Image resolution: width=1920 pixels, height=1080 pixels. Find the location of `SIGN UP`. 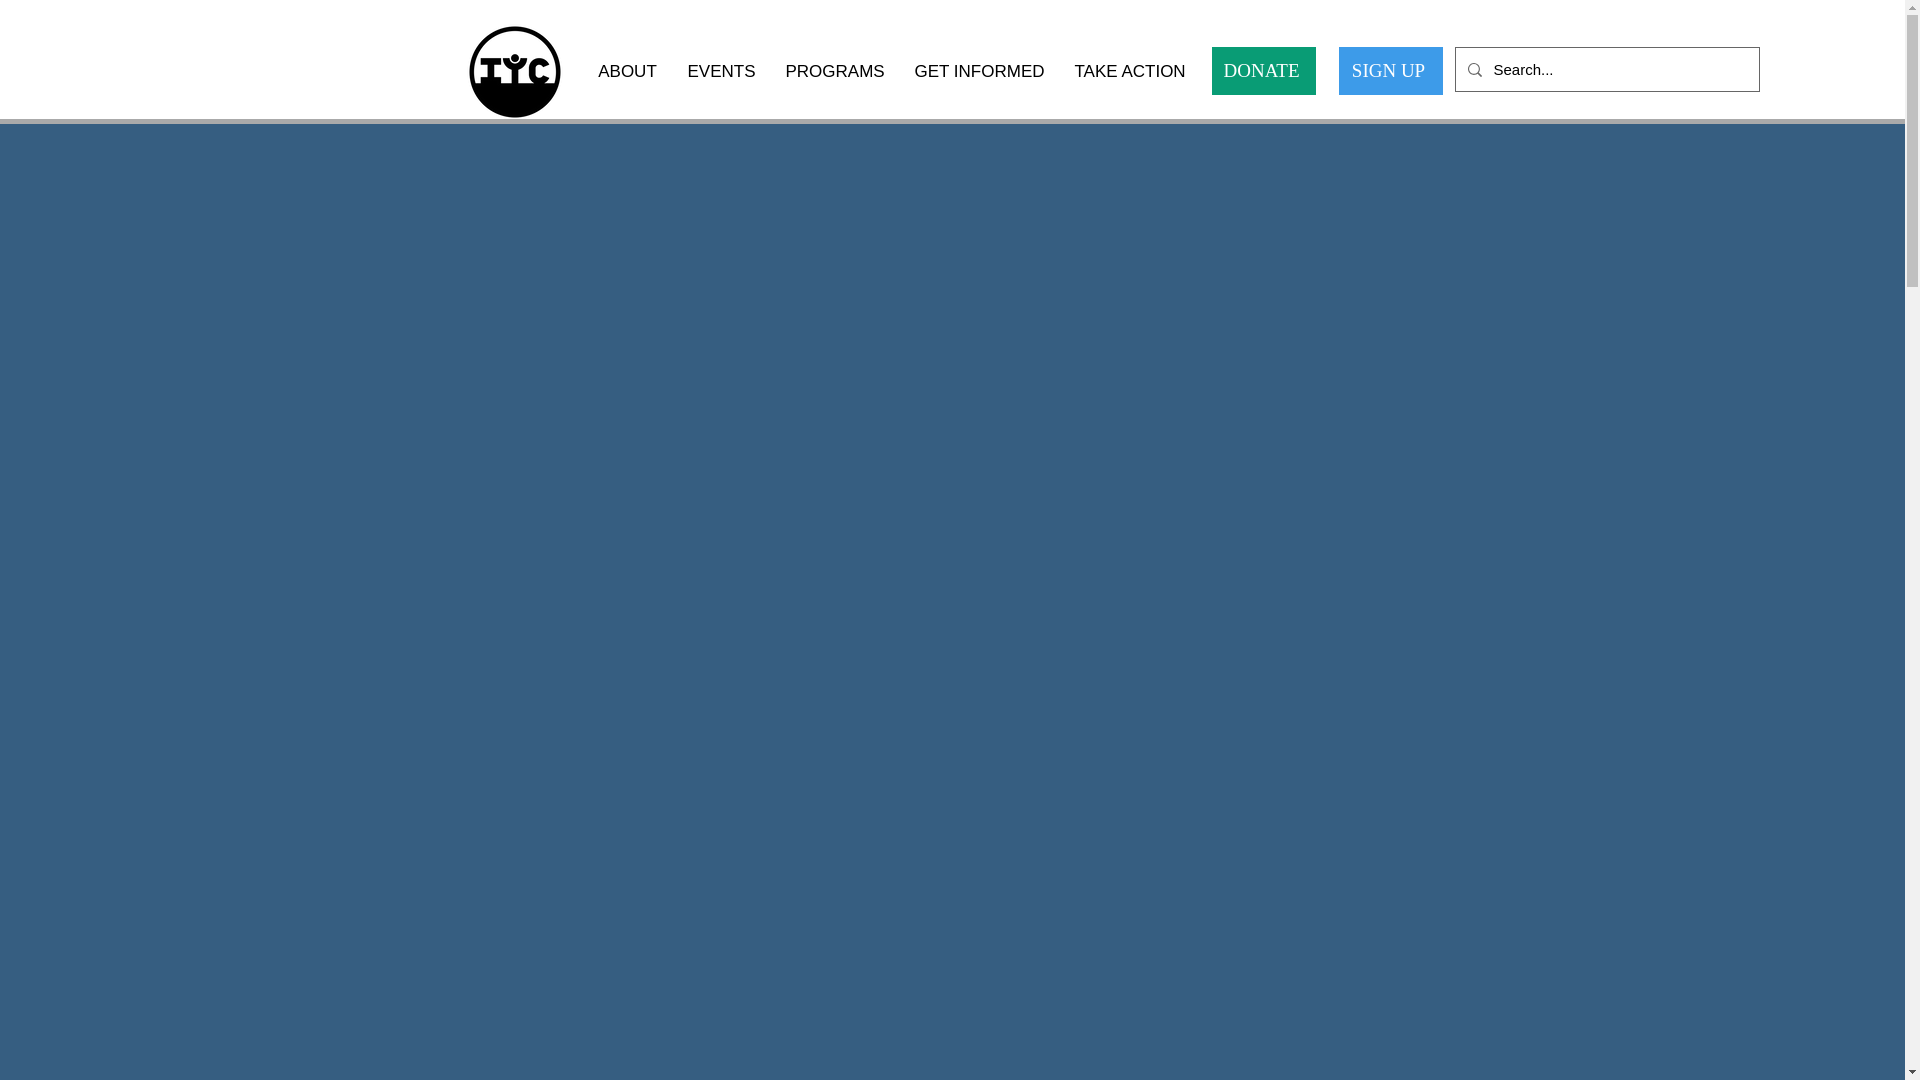

SIGN UP is located at coordinates (1390, 71).